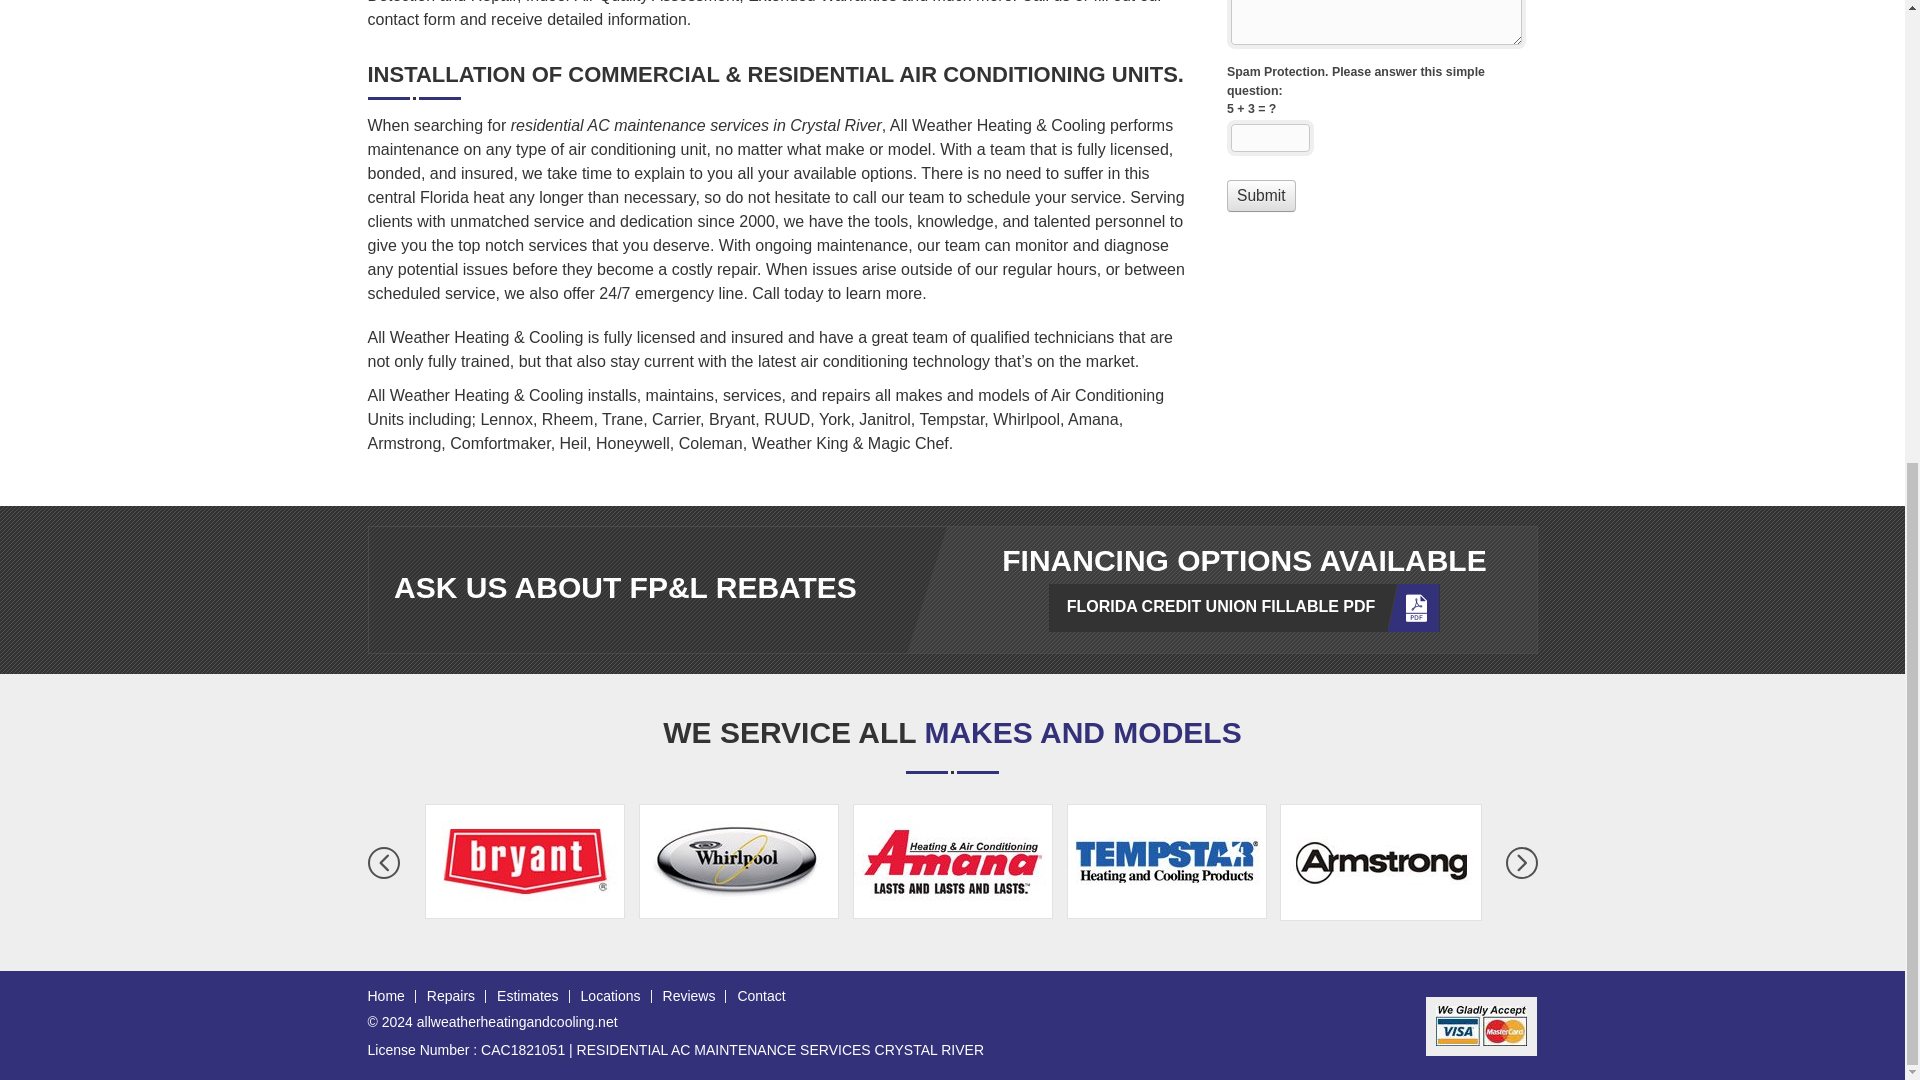 Image resolution: width=1920 pixels, height=1080 pixels. I want to click on Estimates, so click(528, 996).